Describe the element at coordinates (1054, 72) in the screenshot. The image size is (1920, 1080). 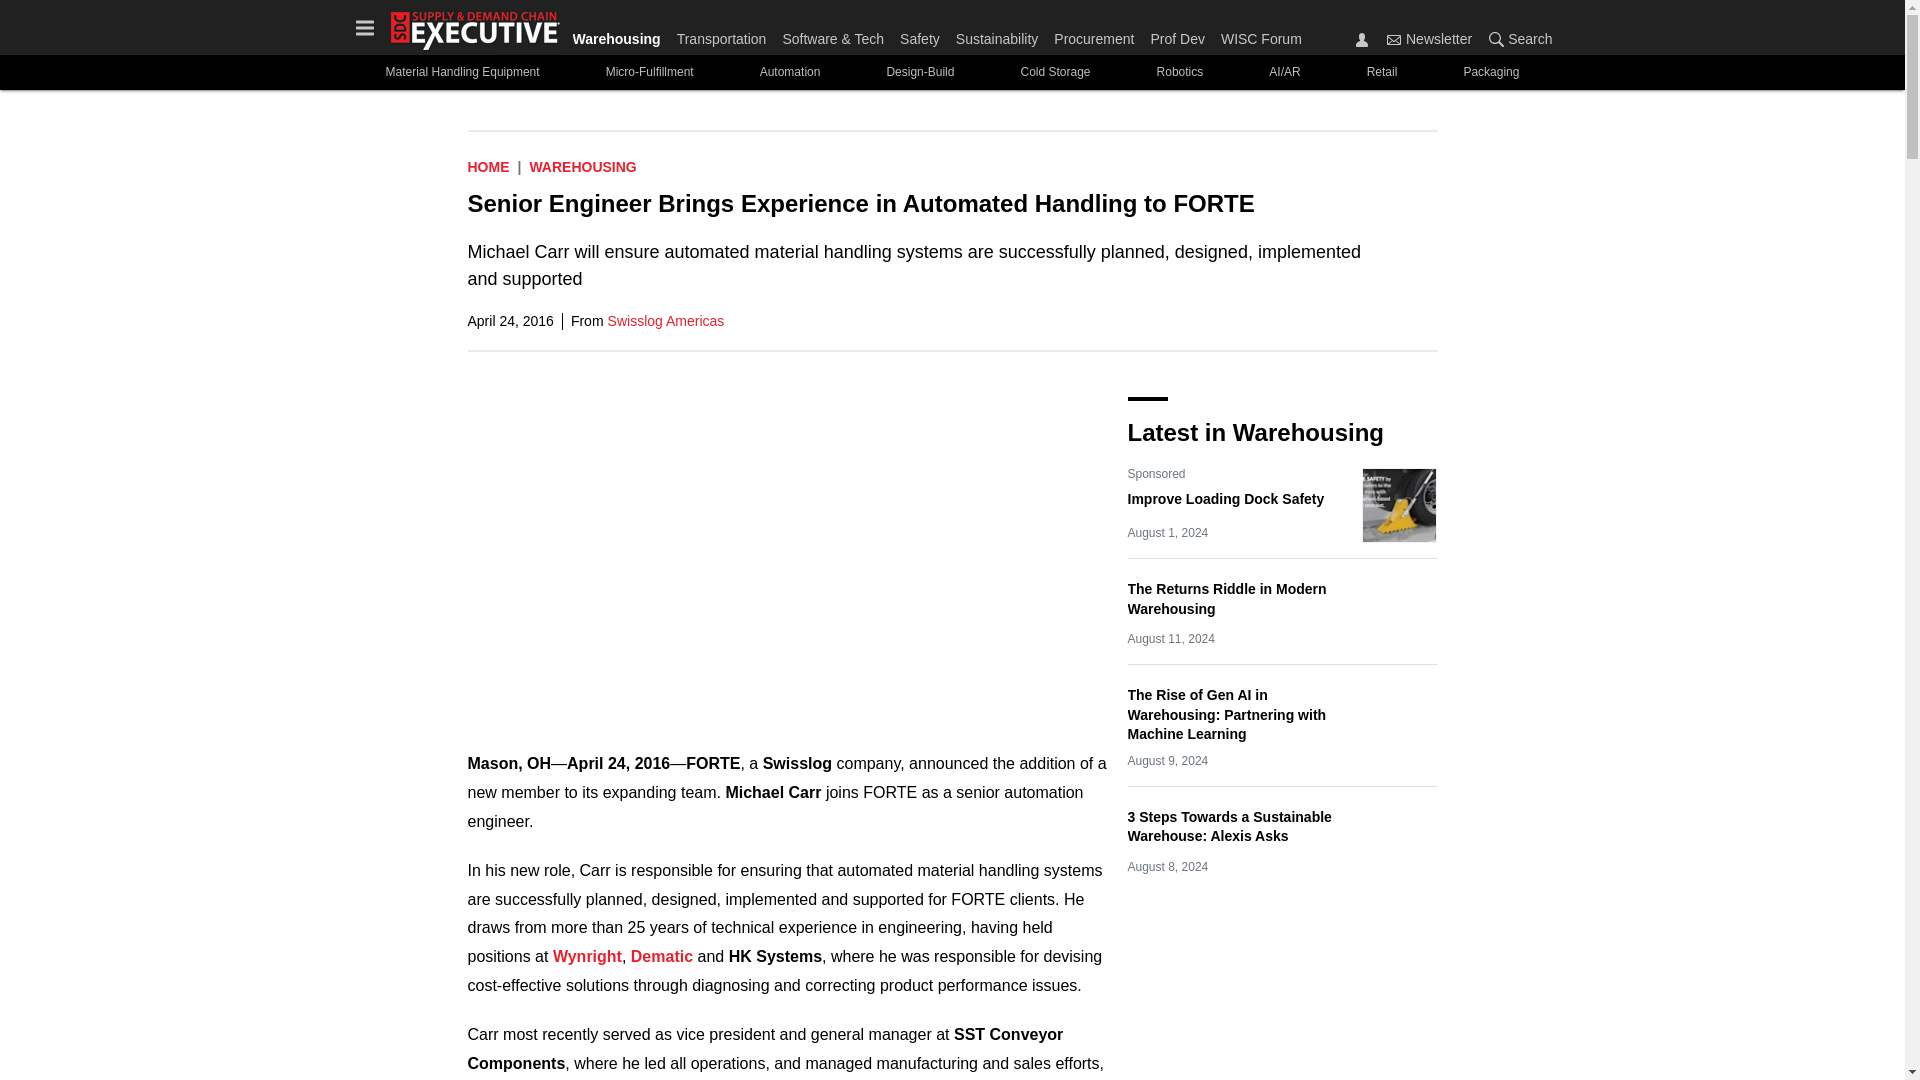
I see `Cold Storage` at that location.